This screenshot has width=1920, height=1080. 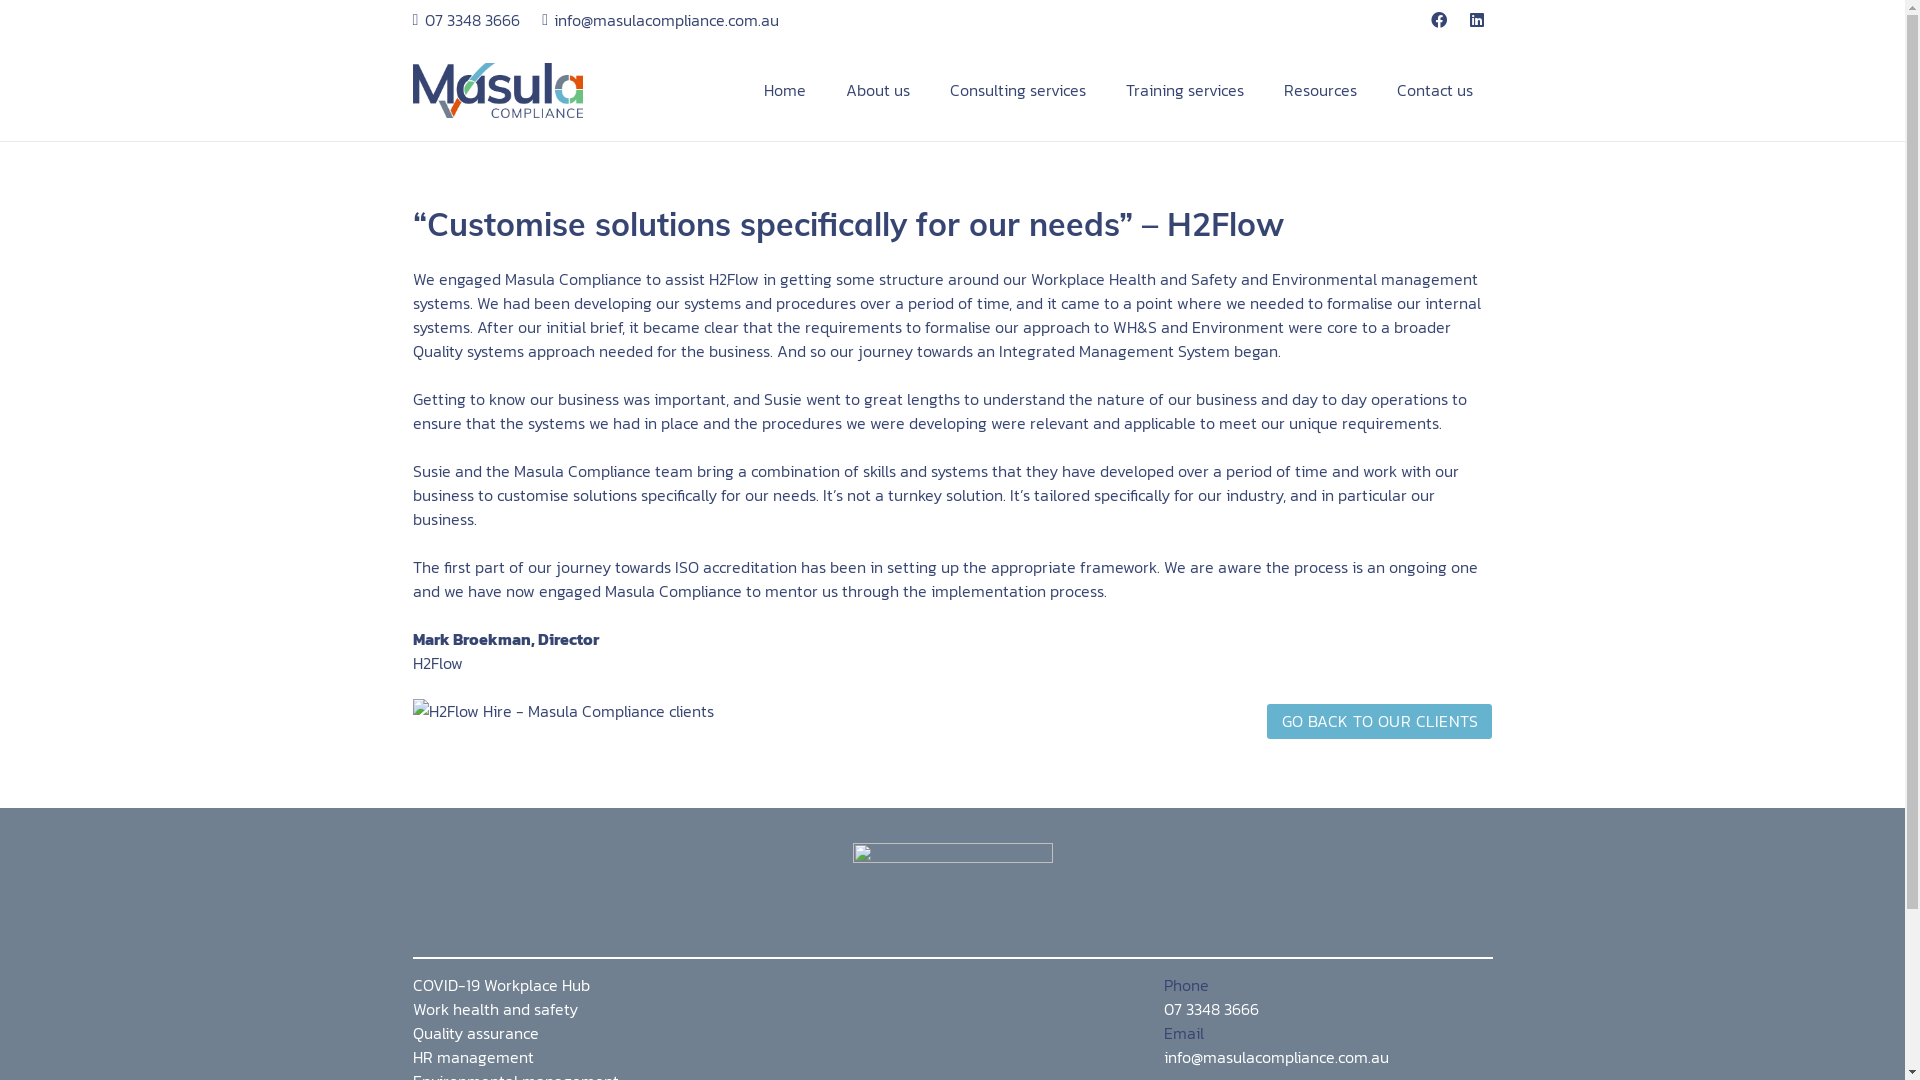 I want to click on info@masulacompliance.com.au, so click(x=660, y=20).